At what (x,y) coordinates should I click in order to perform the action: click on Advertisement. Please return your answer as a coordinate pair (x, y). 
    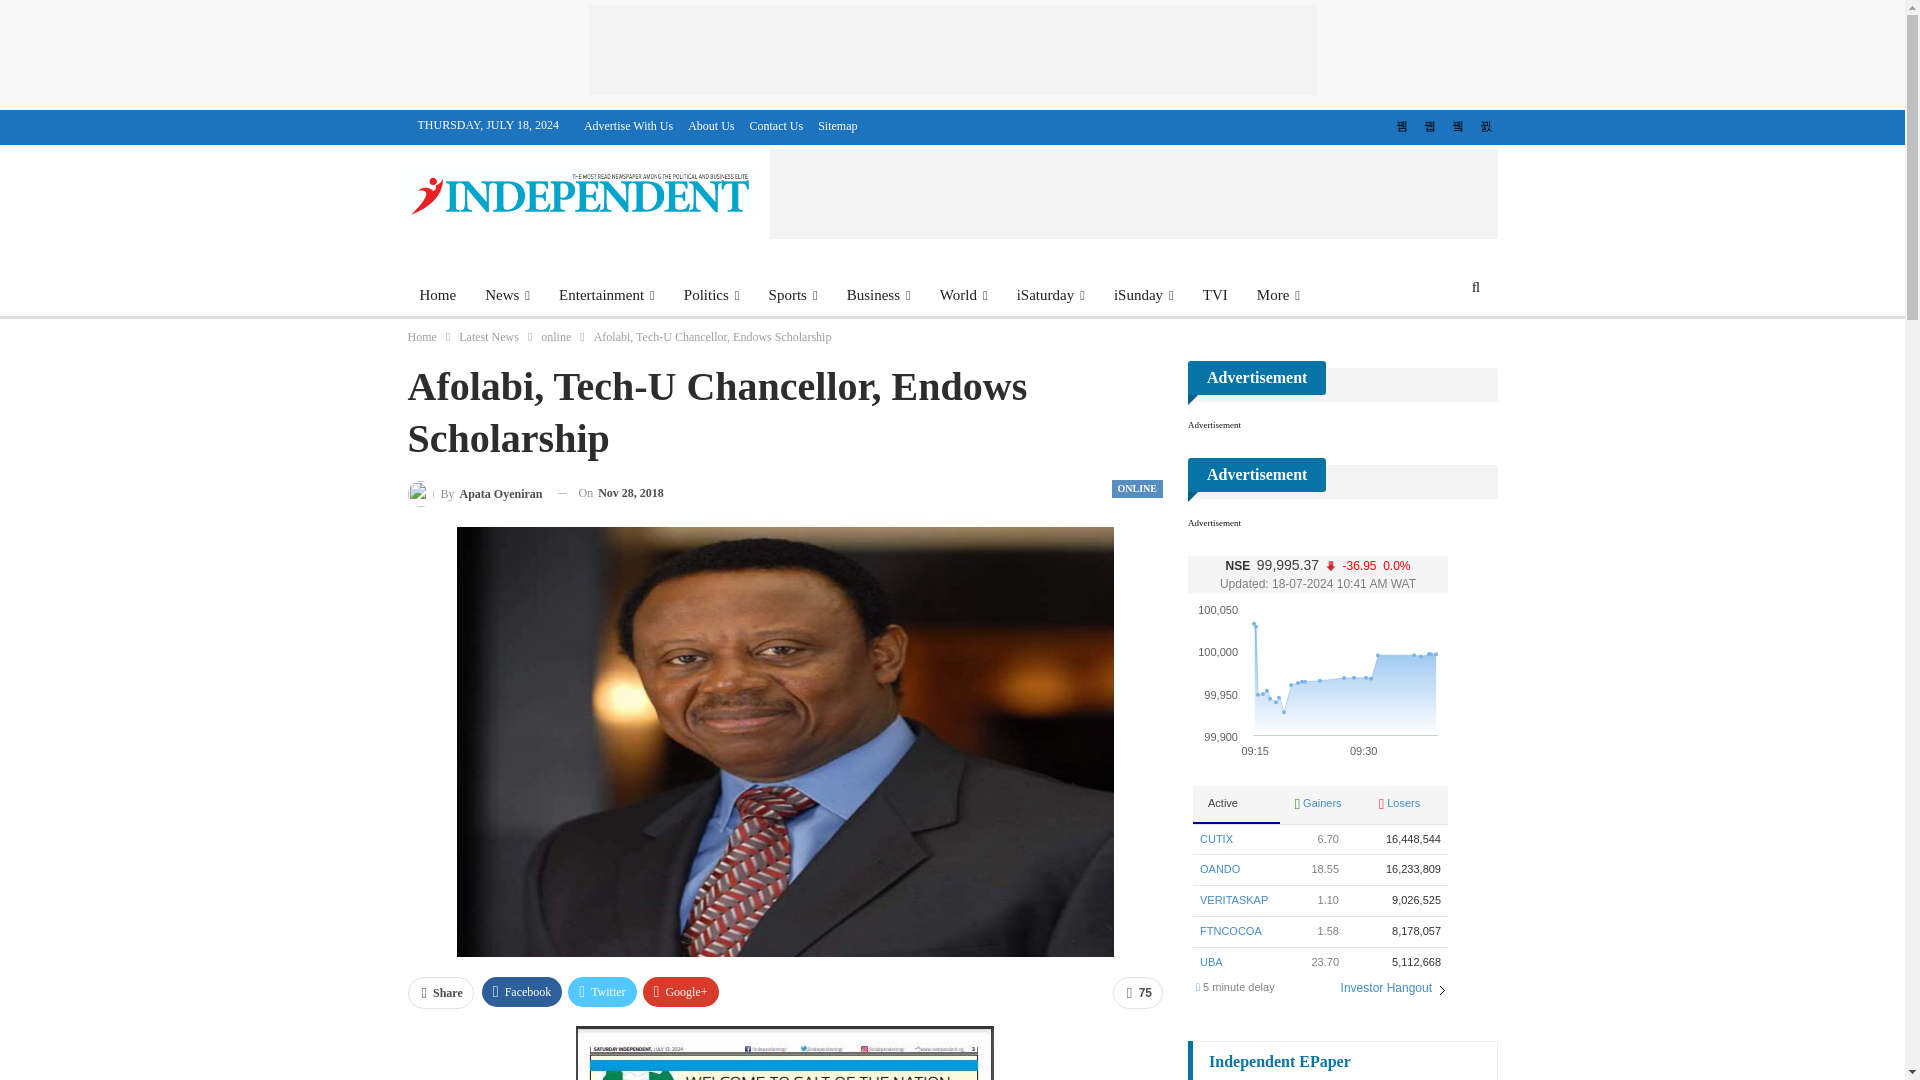
    Looking at the image, I should click on (1133, 194).